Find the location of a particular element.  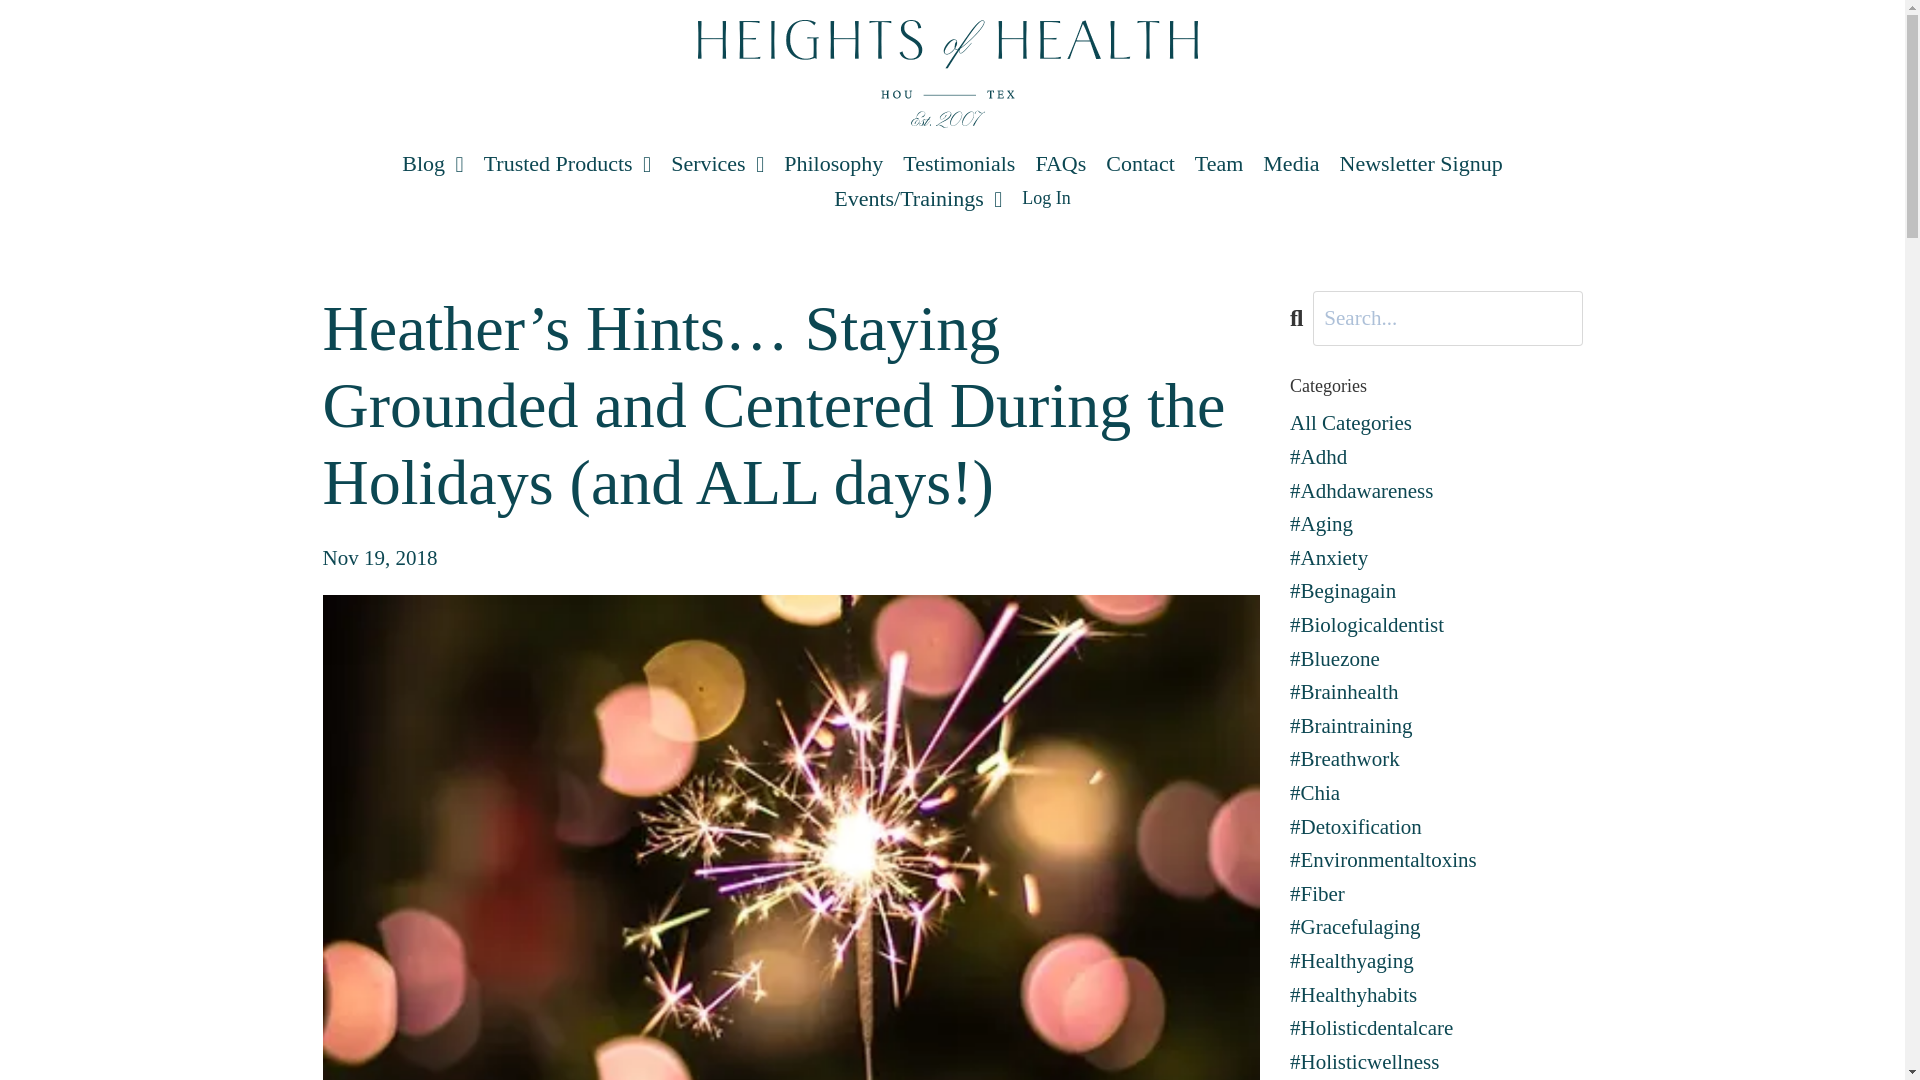

Media is located at coordinates (1291, 163).